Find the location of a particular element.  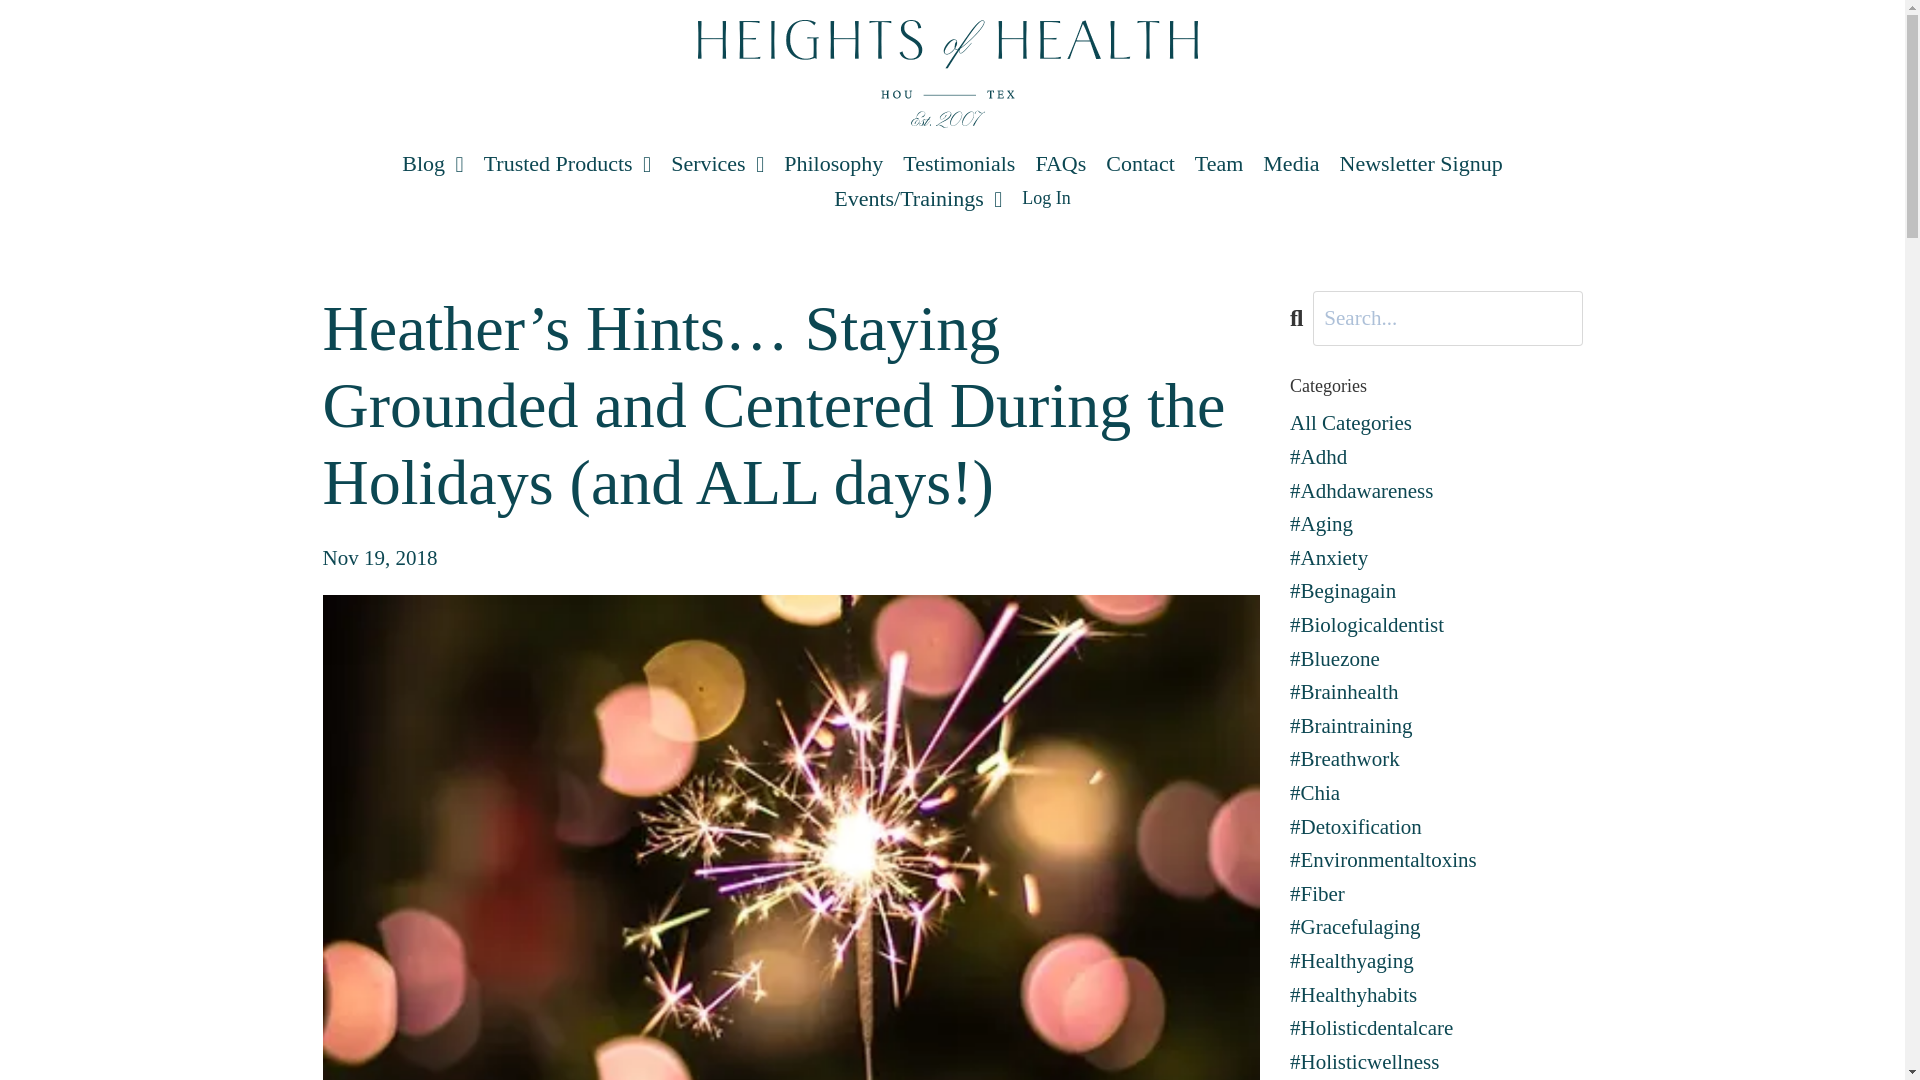

Media is located at coordinates (1291, 163).